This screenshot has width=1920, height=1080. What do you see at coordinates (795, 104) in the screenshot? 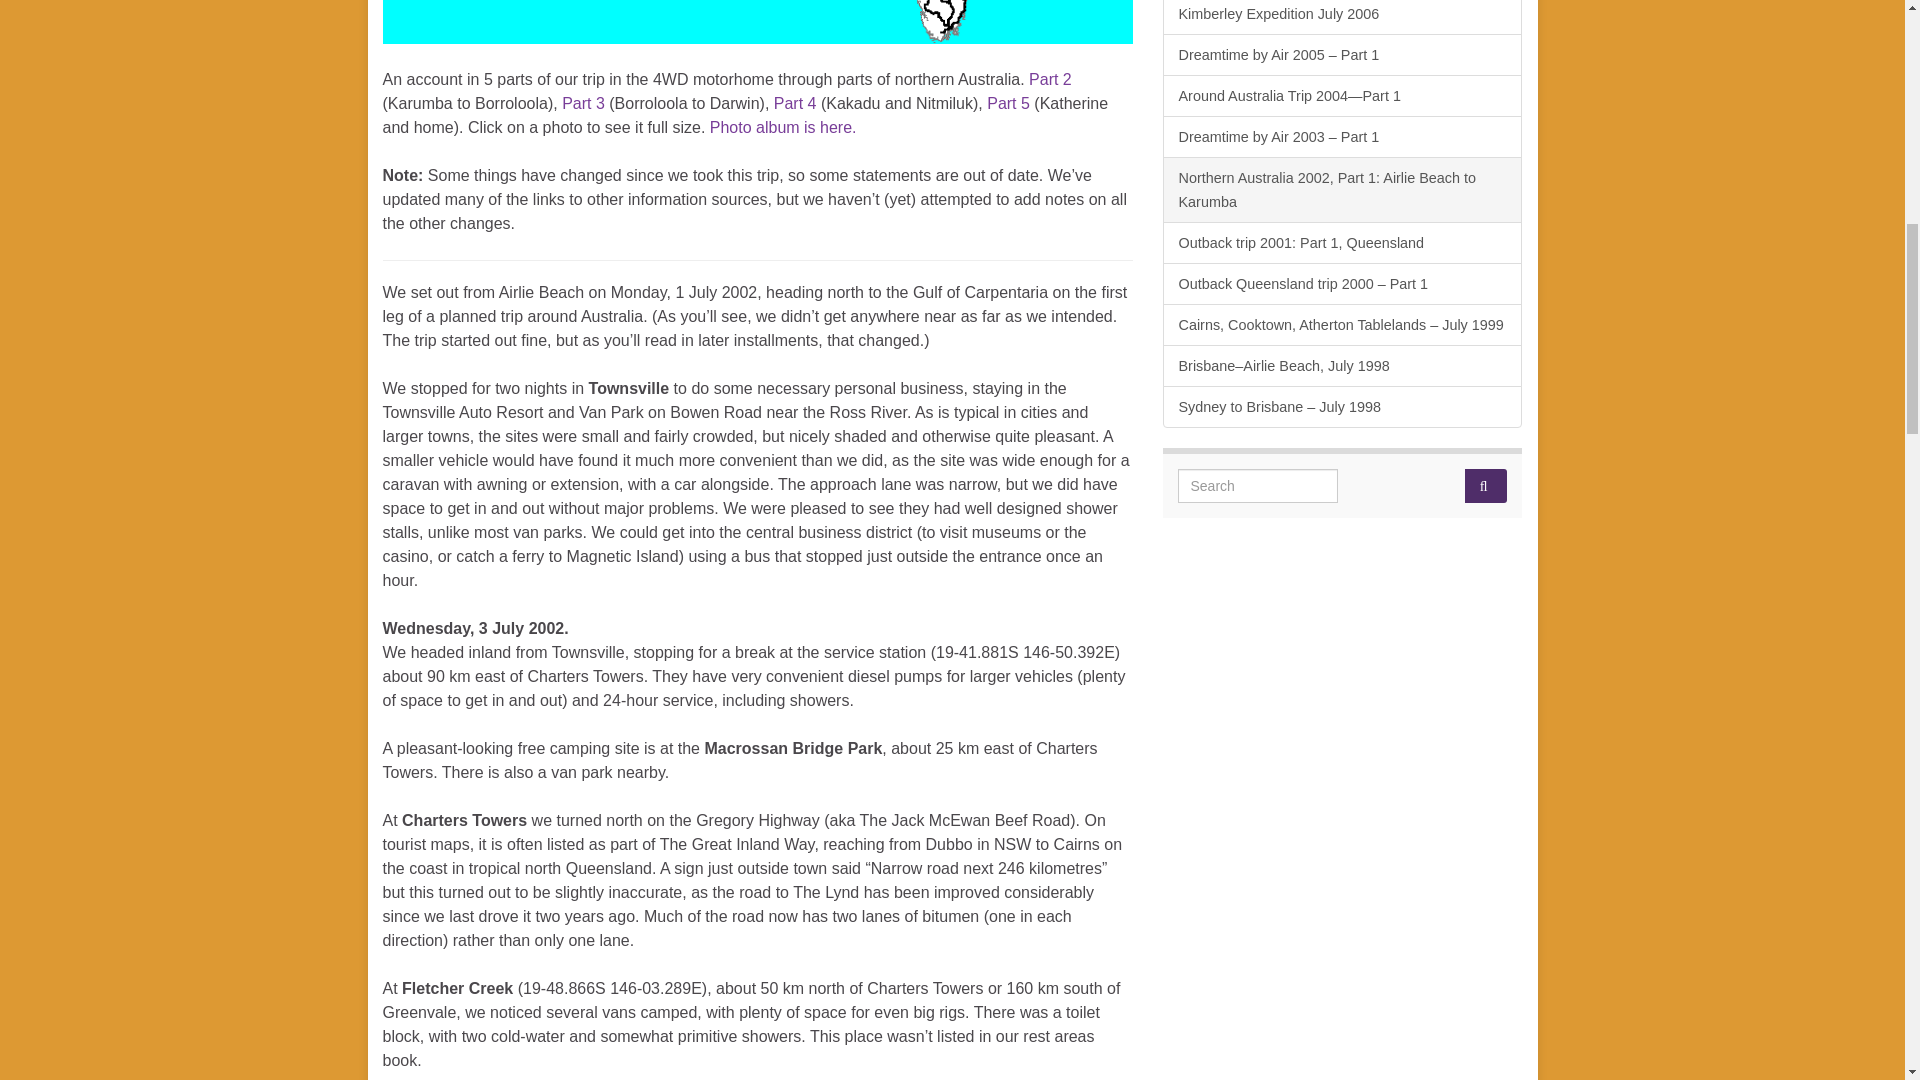
I see `Part 4` at bounding box center [795, 104].